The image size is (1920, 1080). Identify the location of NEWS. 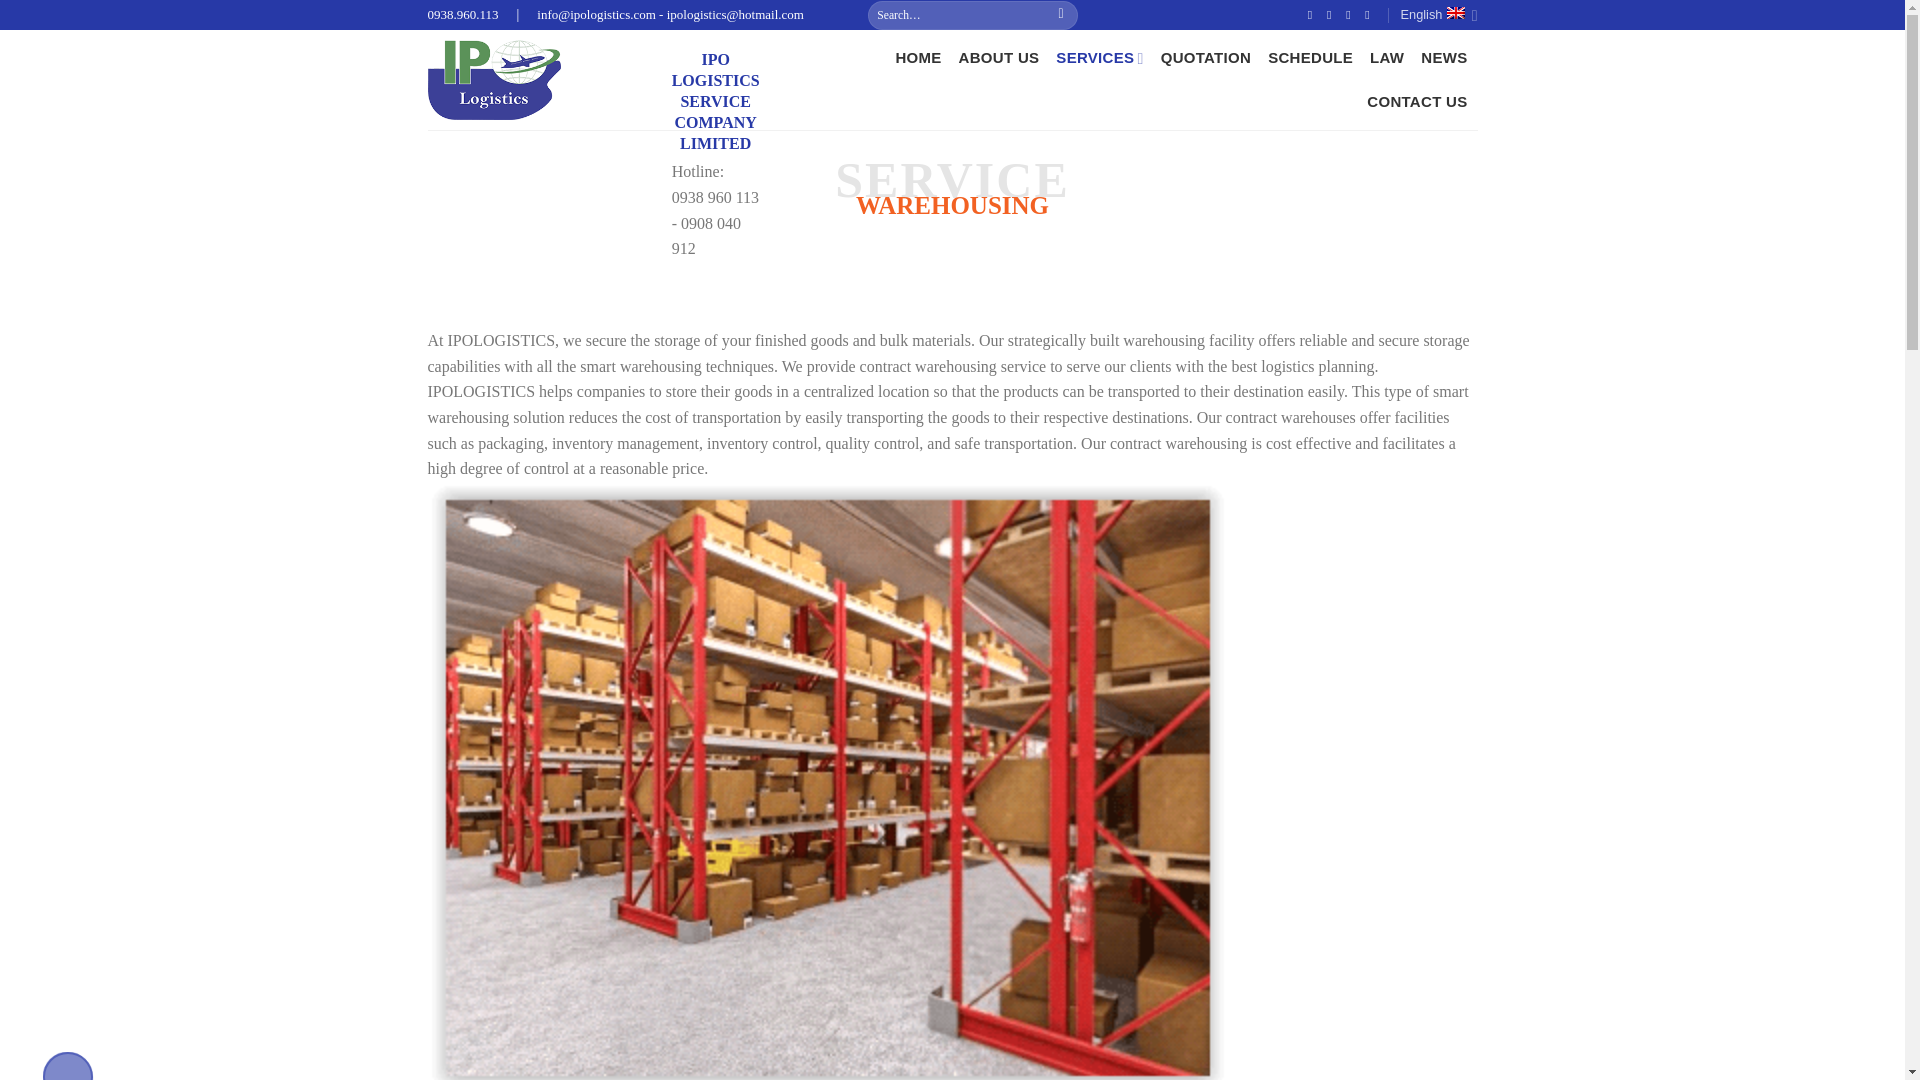
(1443, 57).